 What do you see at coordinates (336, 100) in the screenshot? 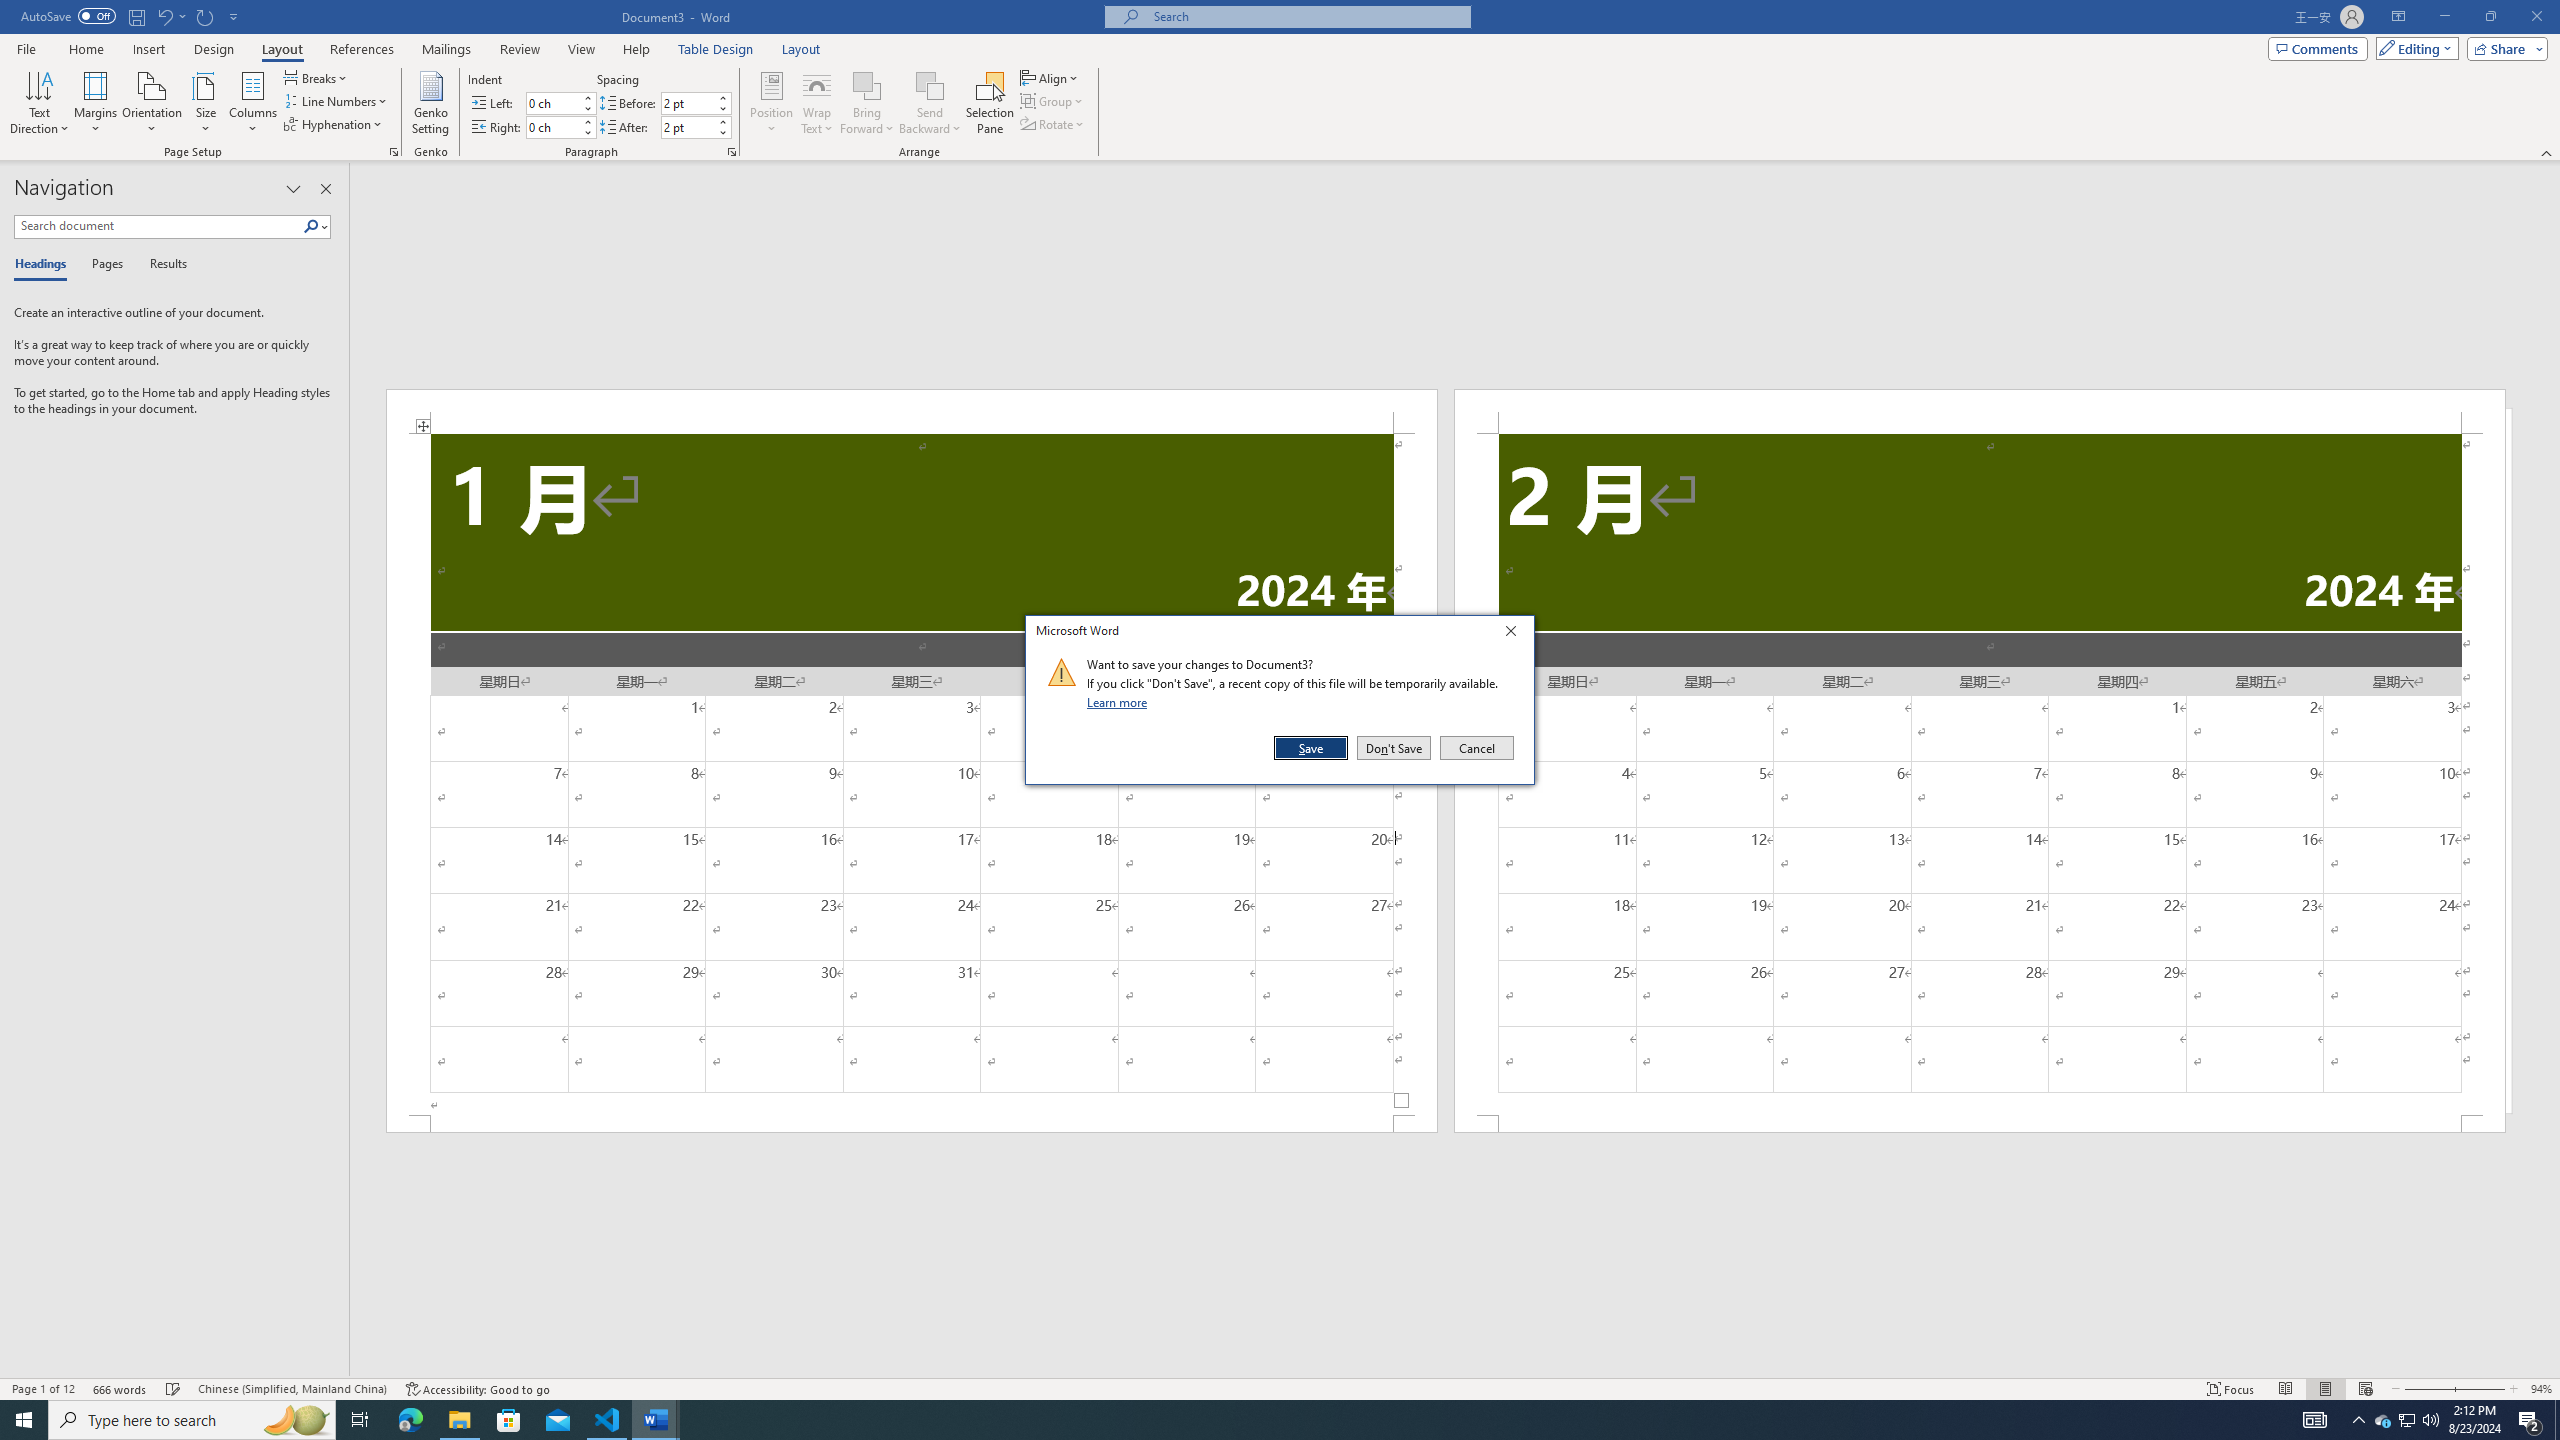
I see `Line Numbers` at bounding box center [336, 100].